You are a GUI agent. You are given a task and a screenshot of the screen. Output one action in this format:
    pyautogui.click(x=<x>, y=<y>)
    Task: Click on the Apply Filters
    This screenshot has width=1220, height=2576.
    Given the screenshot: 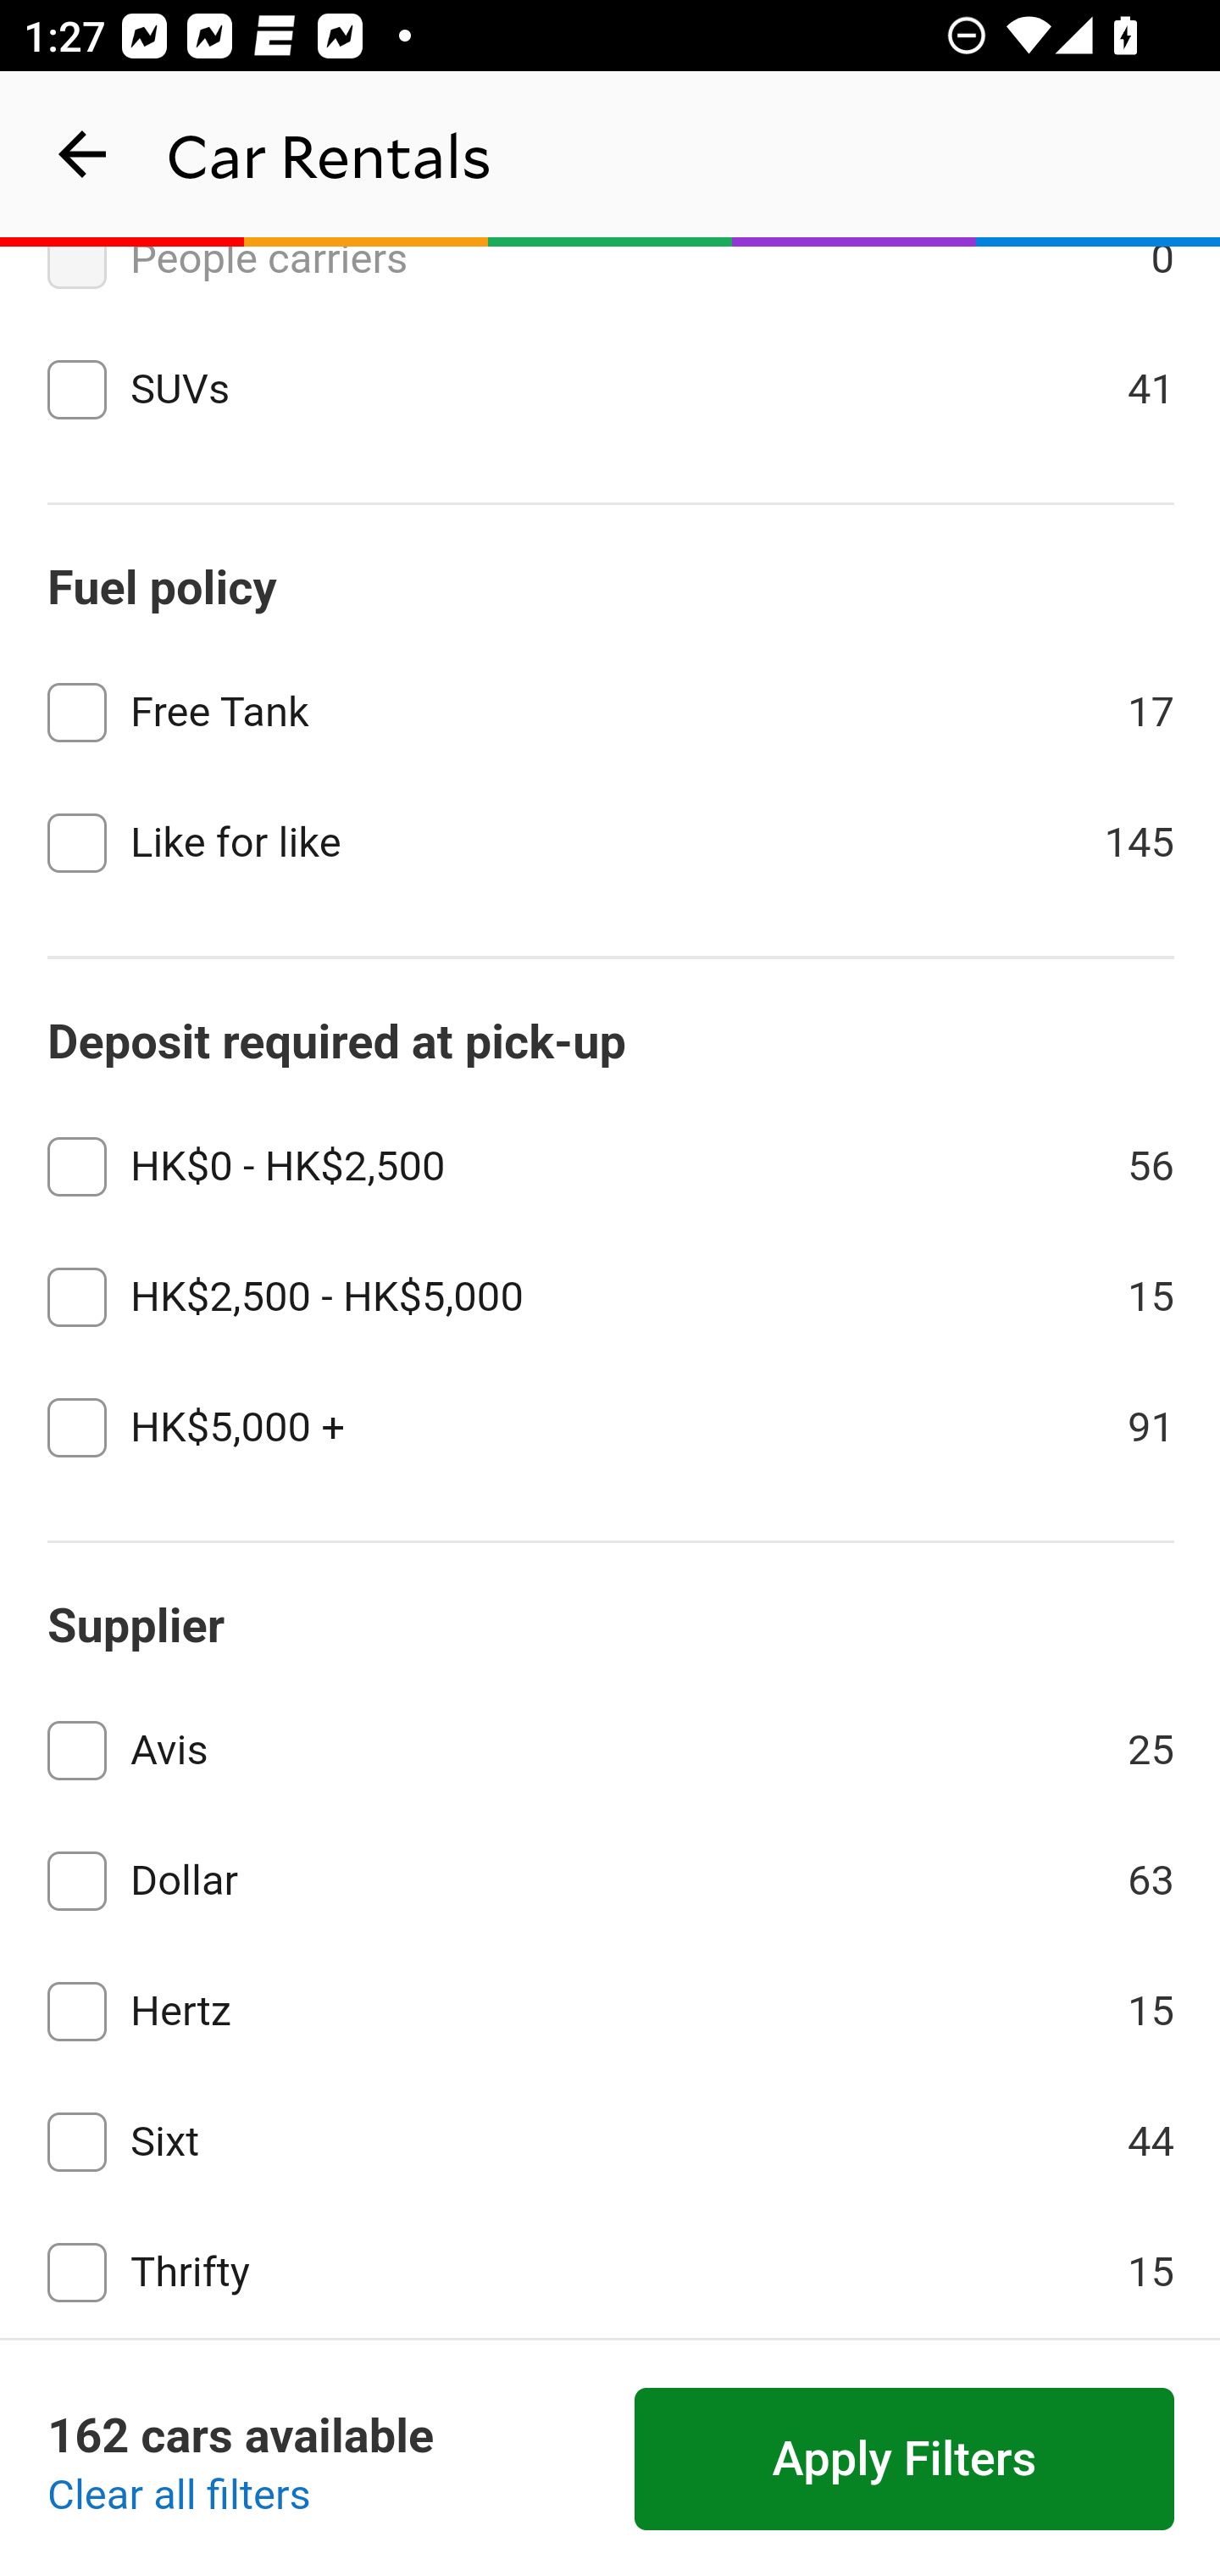 What is the action you would take?
    pyautogui.click(x=905, y=2460)
    